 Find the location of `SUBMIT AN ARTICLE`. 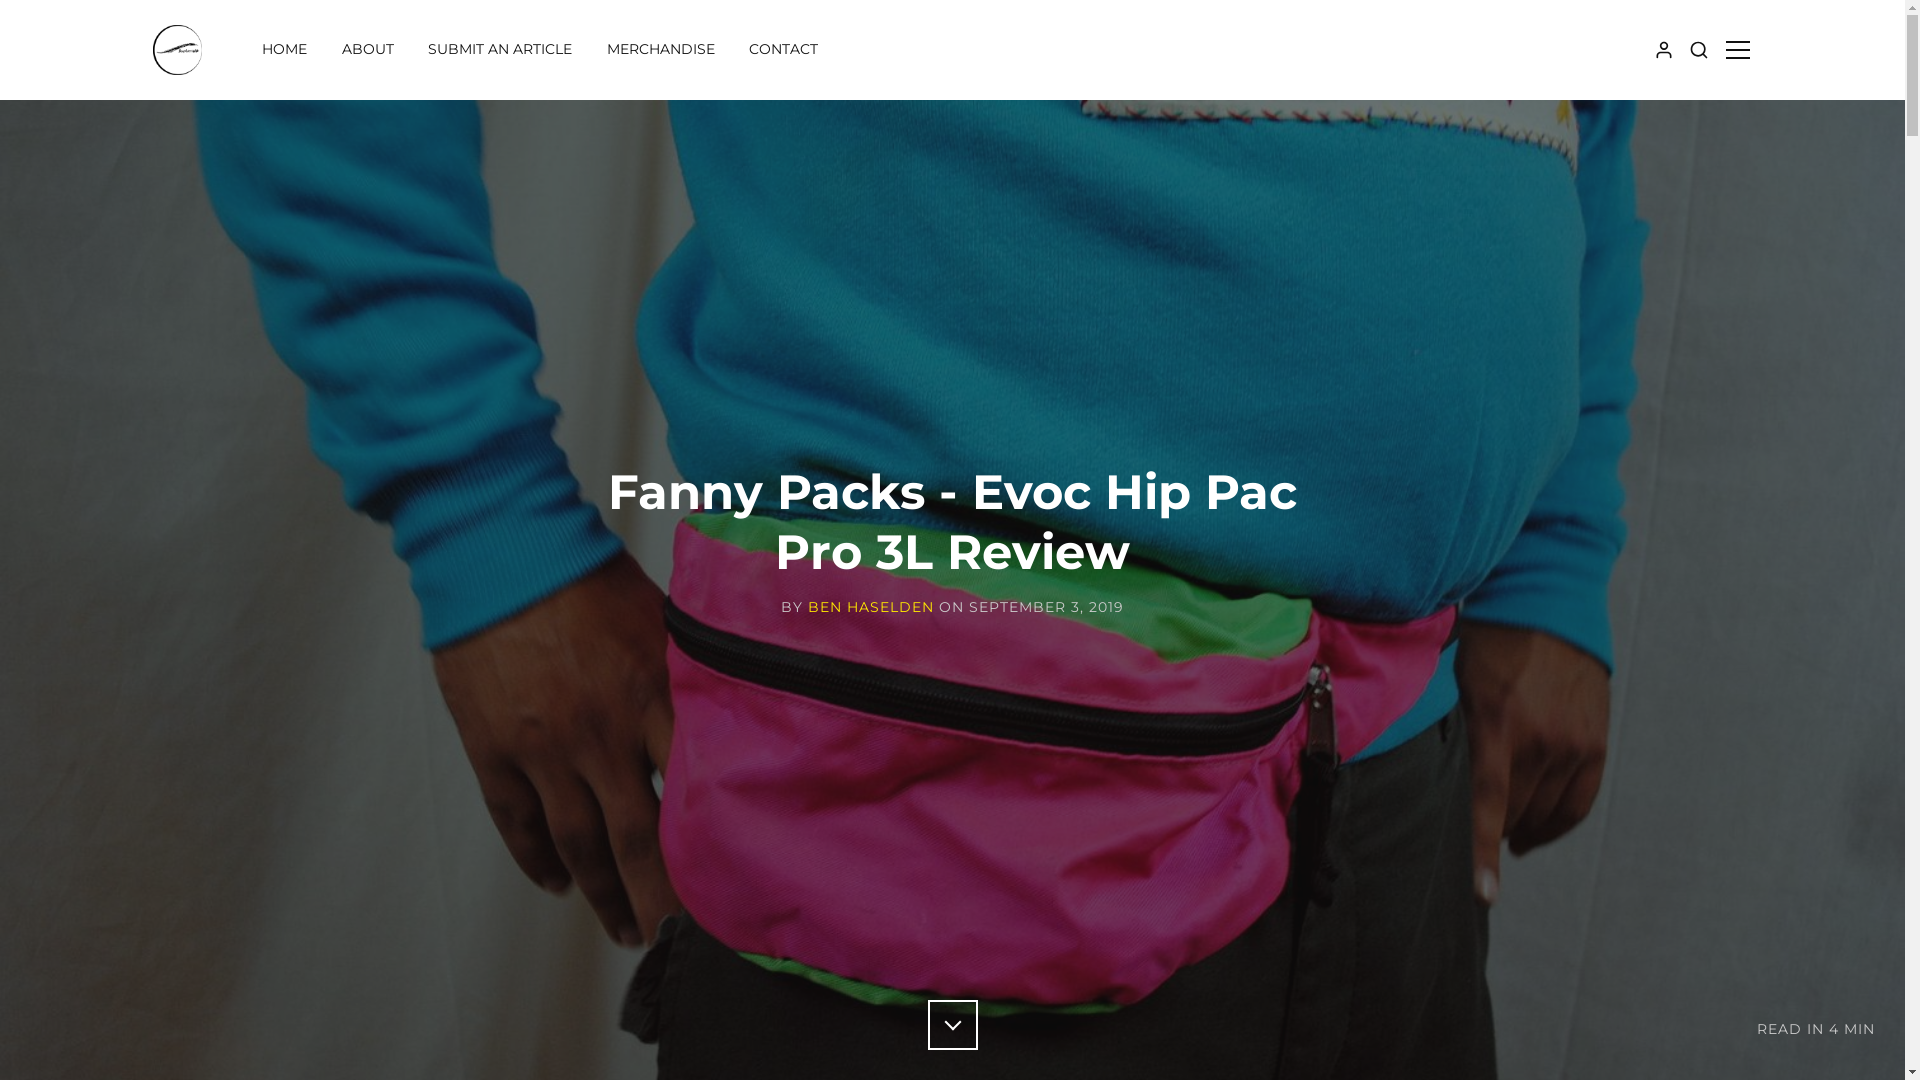

SUBMIT AN ARTICLE is located at coordinates (500, 50).